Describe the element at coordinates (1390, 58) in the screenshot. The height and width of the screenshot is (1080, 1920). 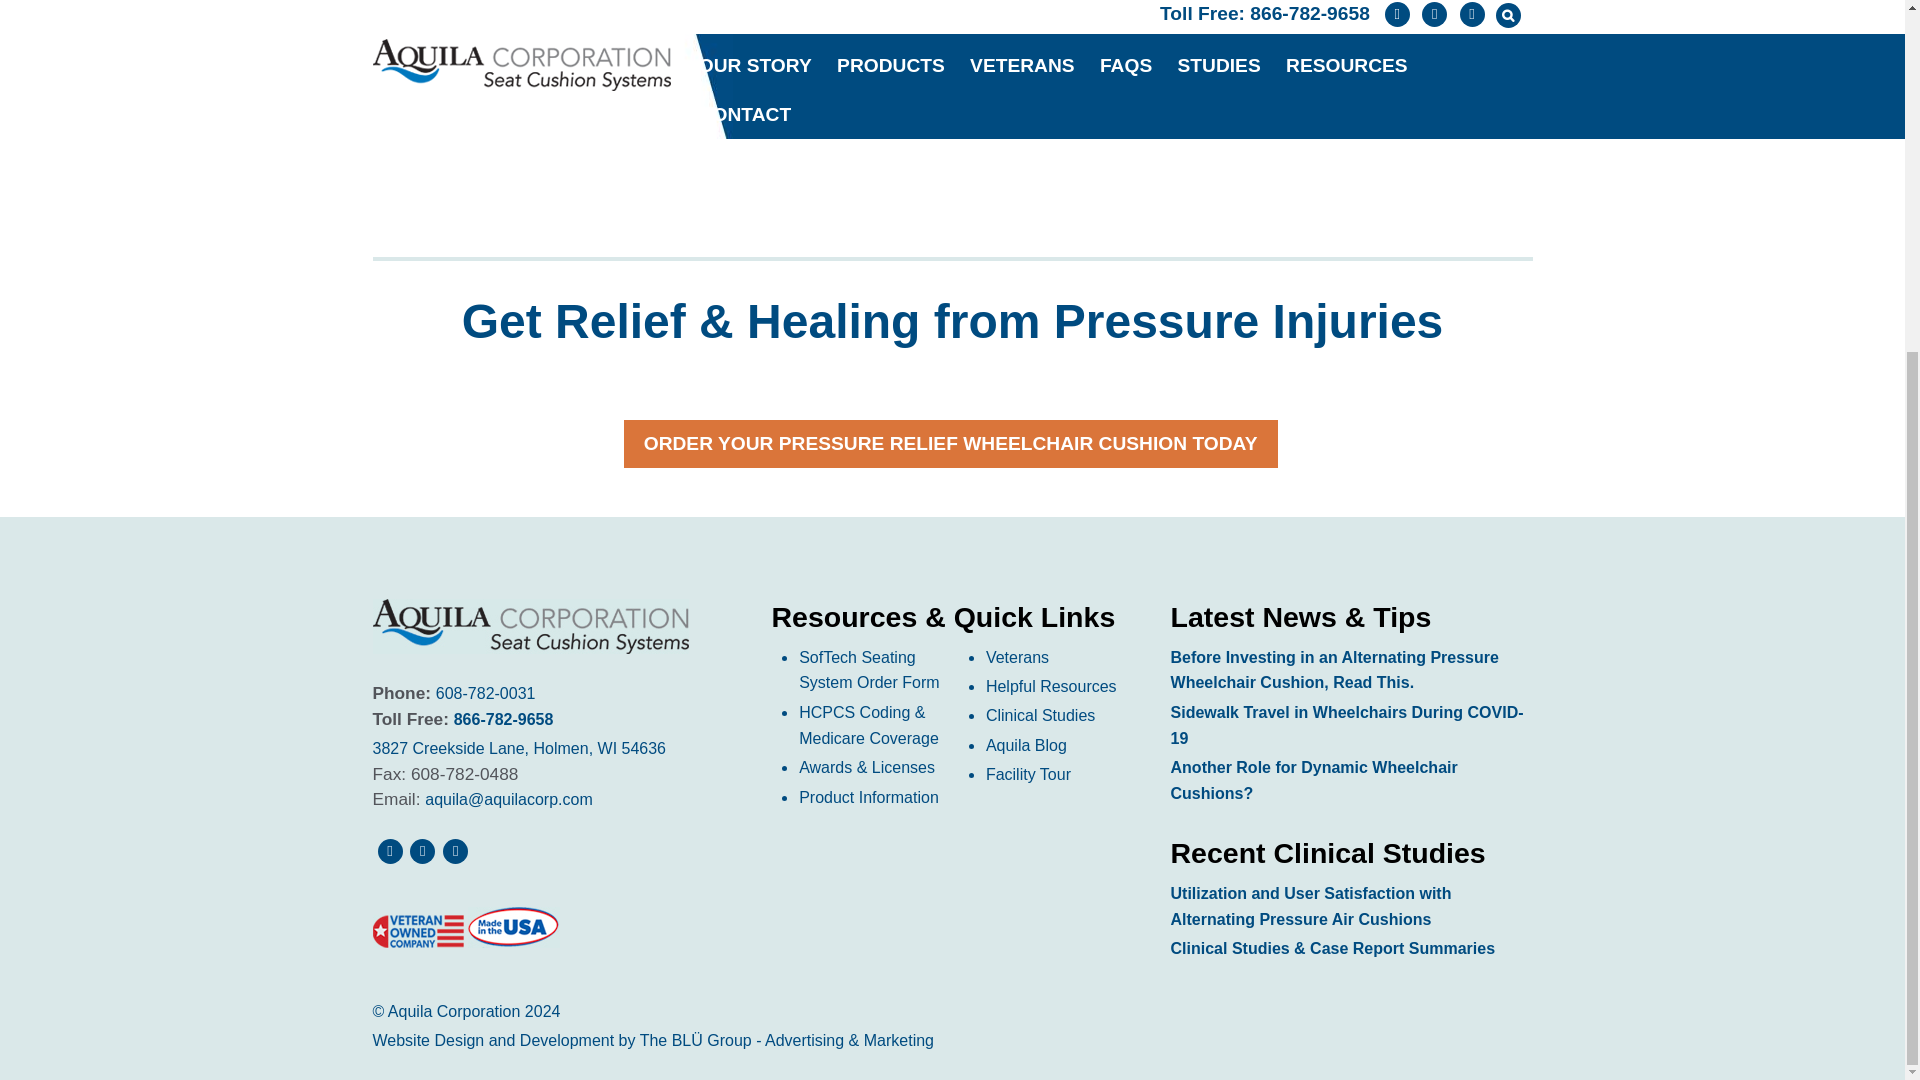
I see `LEARN MORE ABOUT PRESSURE SORES` at that location.